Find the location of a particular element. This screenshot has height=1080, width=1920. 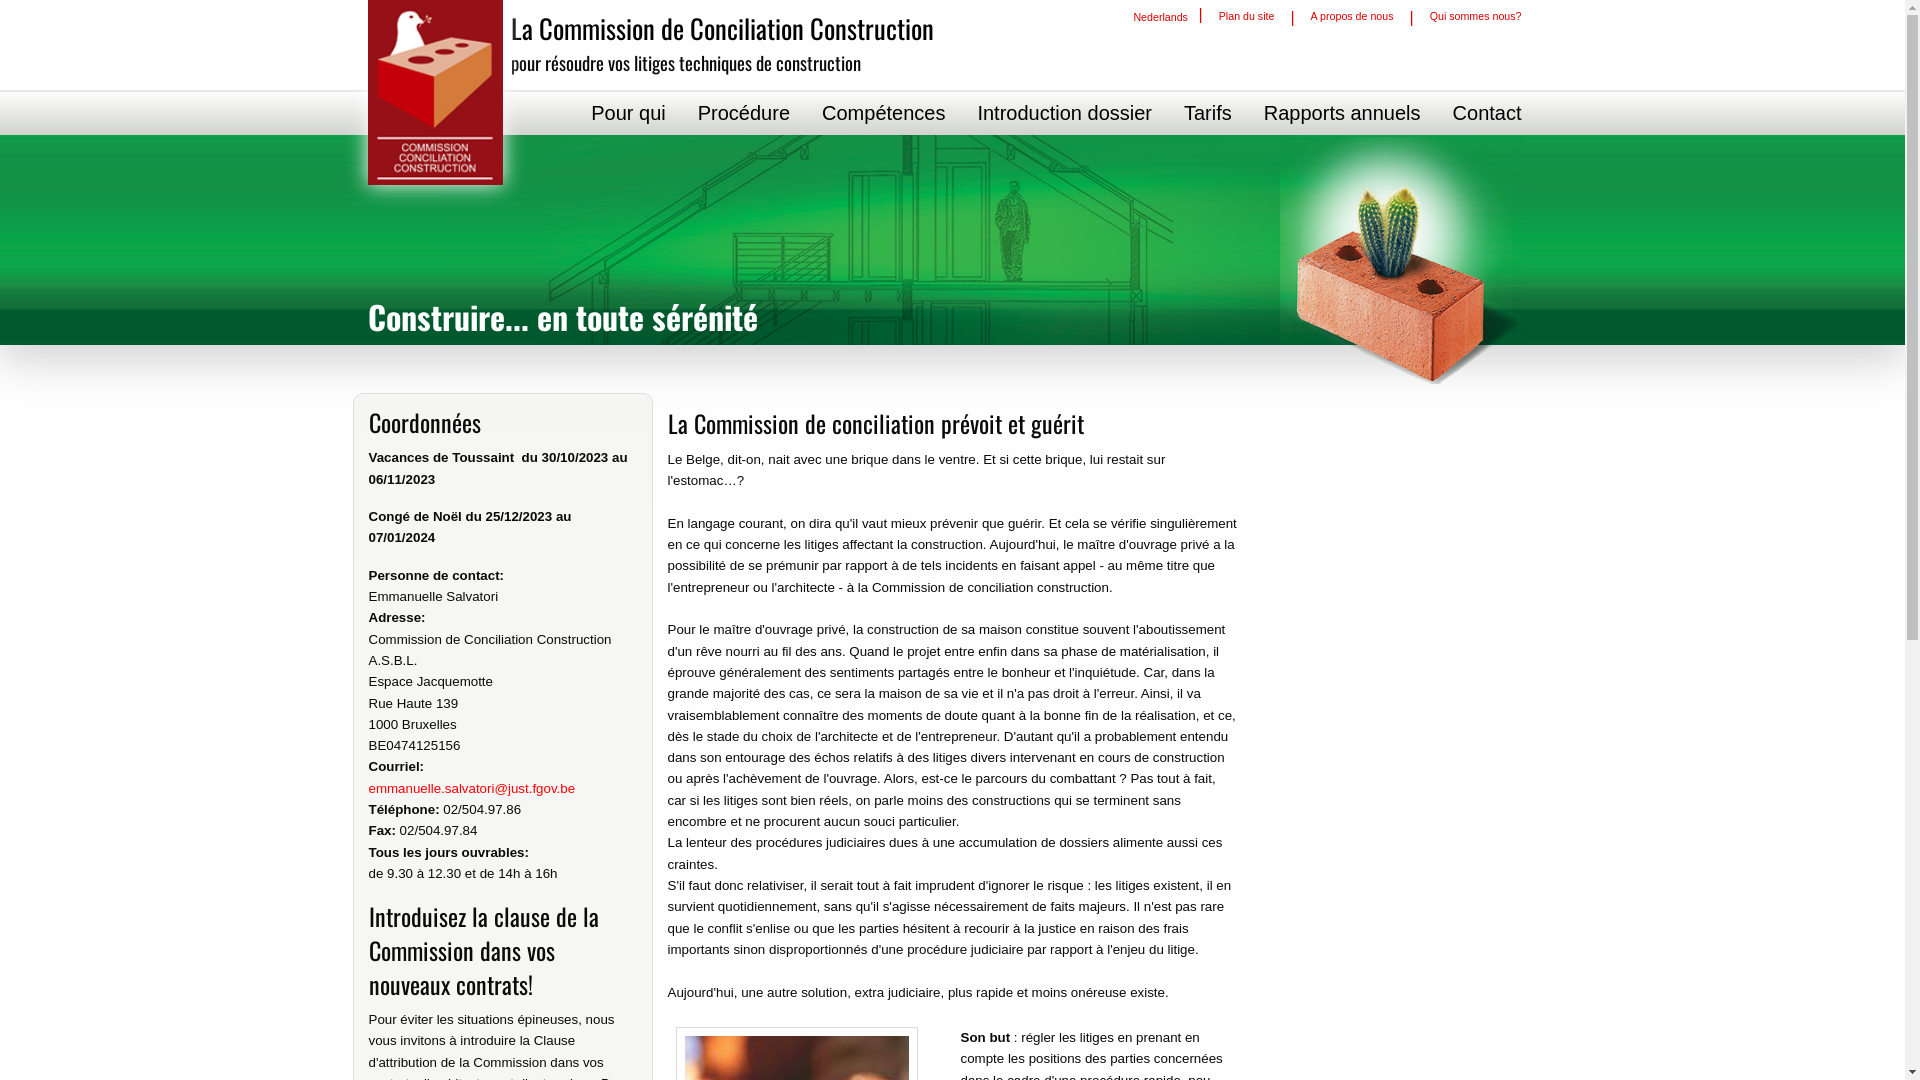

emmanuelle.salvatori@just.fgov.be is located at coordinates (472, 788).